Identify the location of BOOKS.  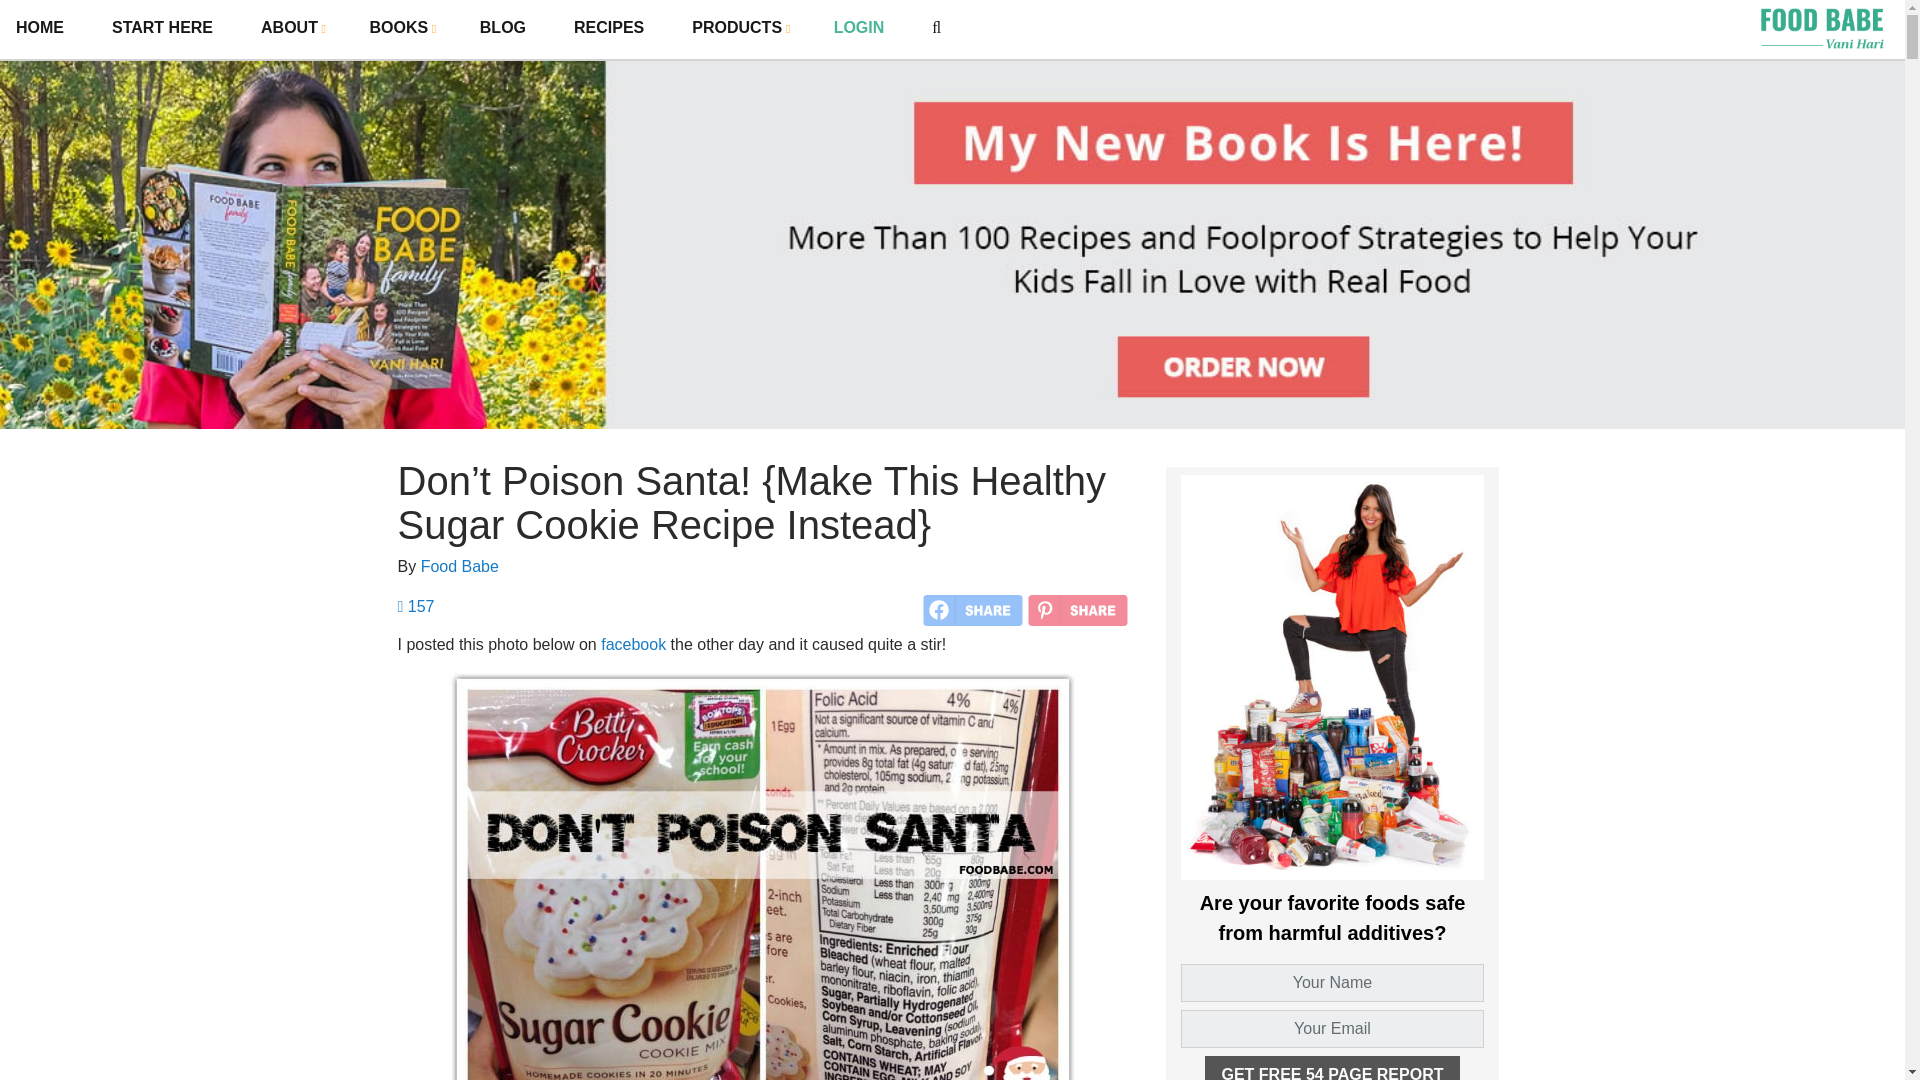
(401, 27).